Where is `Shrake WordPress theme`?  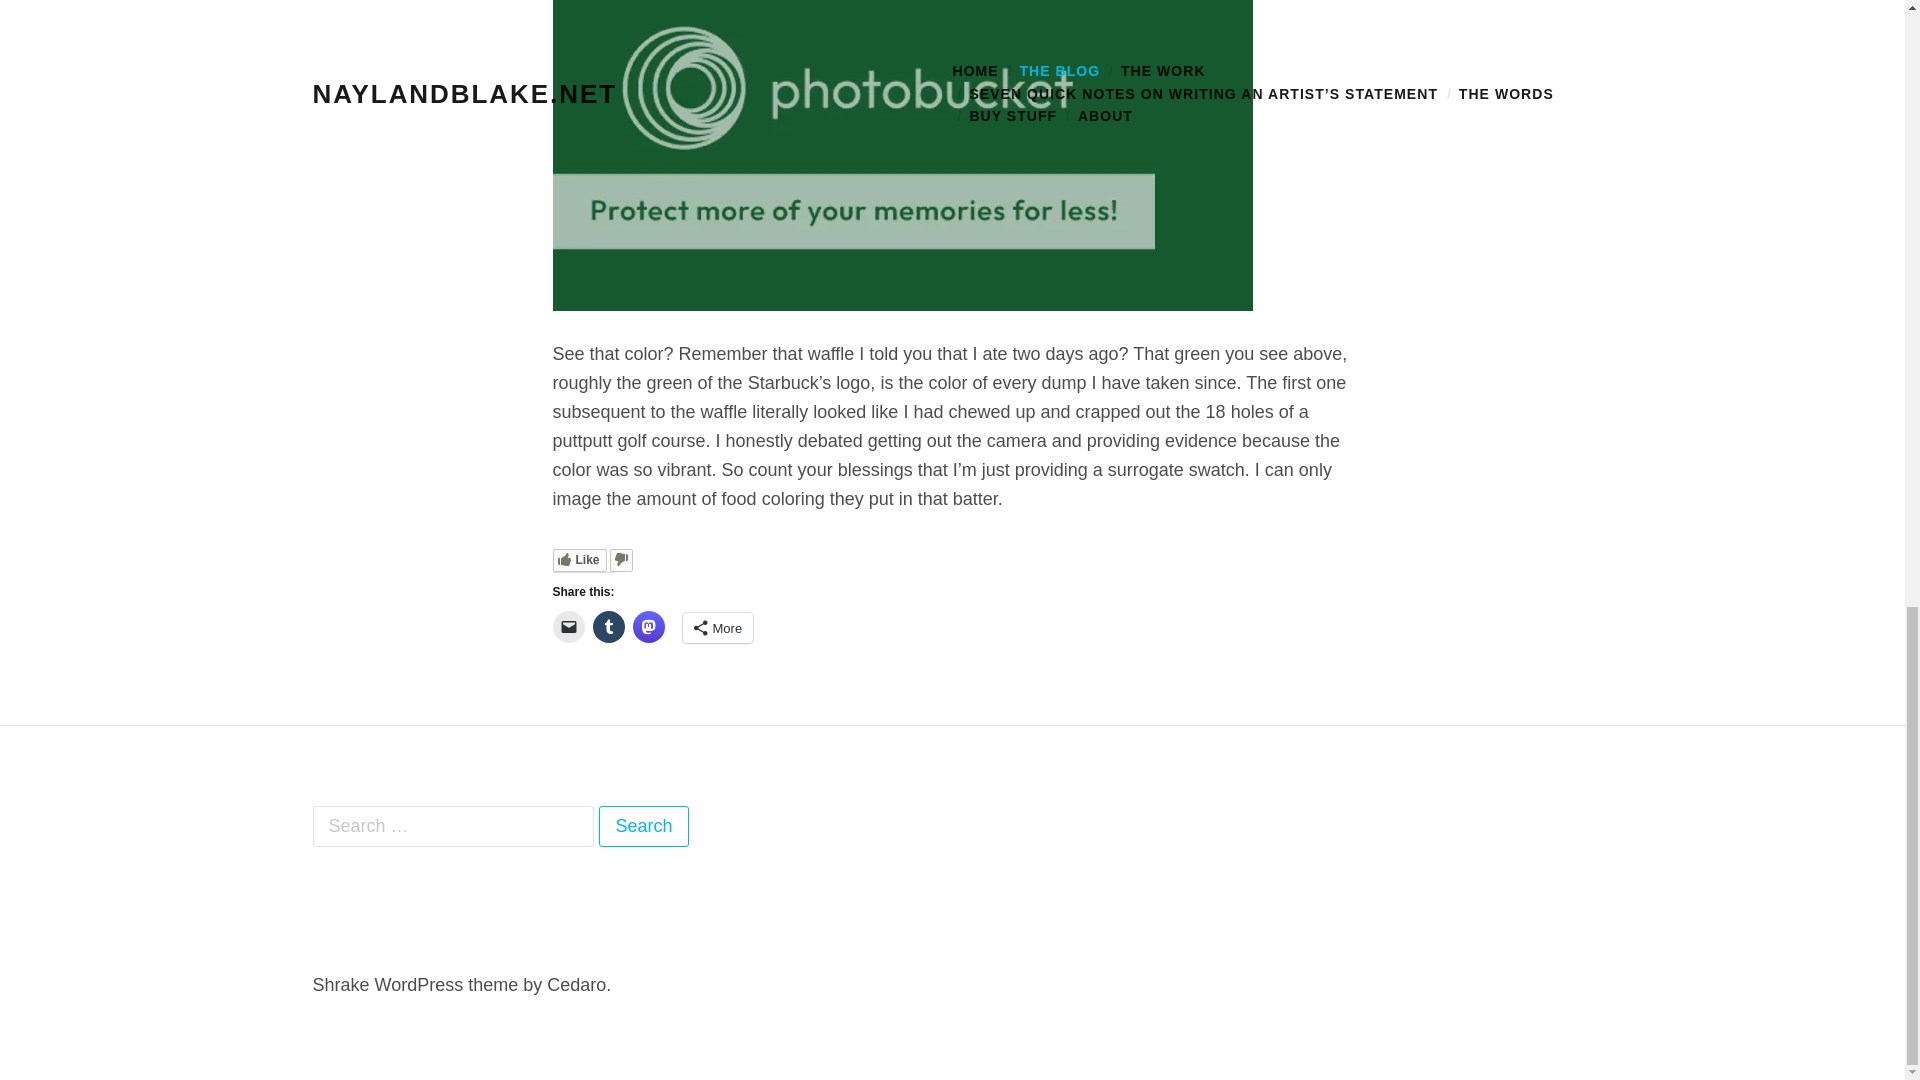 Shrake WordPress theme is located at coordinates (414, 984).